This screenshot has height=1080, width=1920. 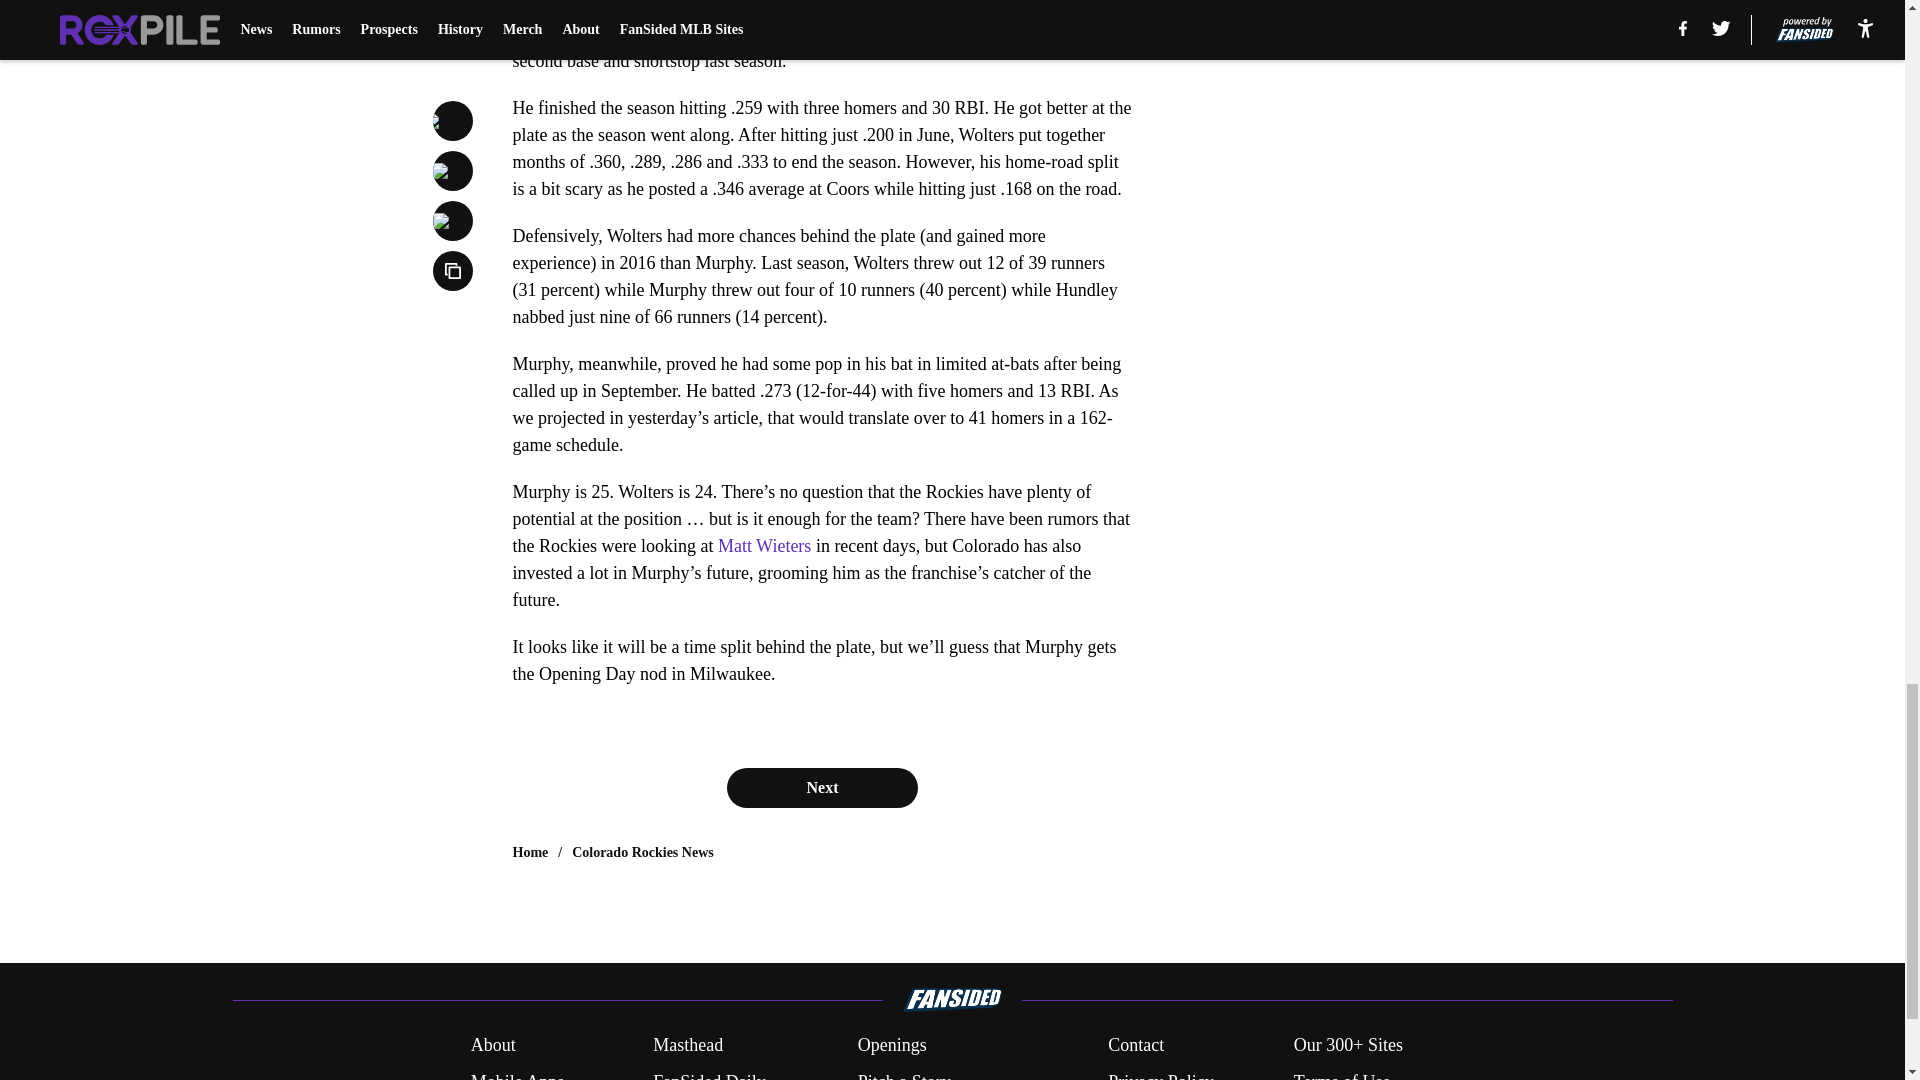 What do you see at coordinates (709, 1074) in the screenshot?
I see `FanSided Daily` at bounding box center [709, 1074].